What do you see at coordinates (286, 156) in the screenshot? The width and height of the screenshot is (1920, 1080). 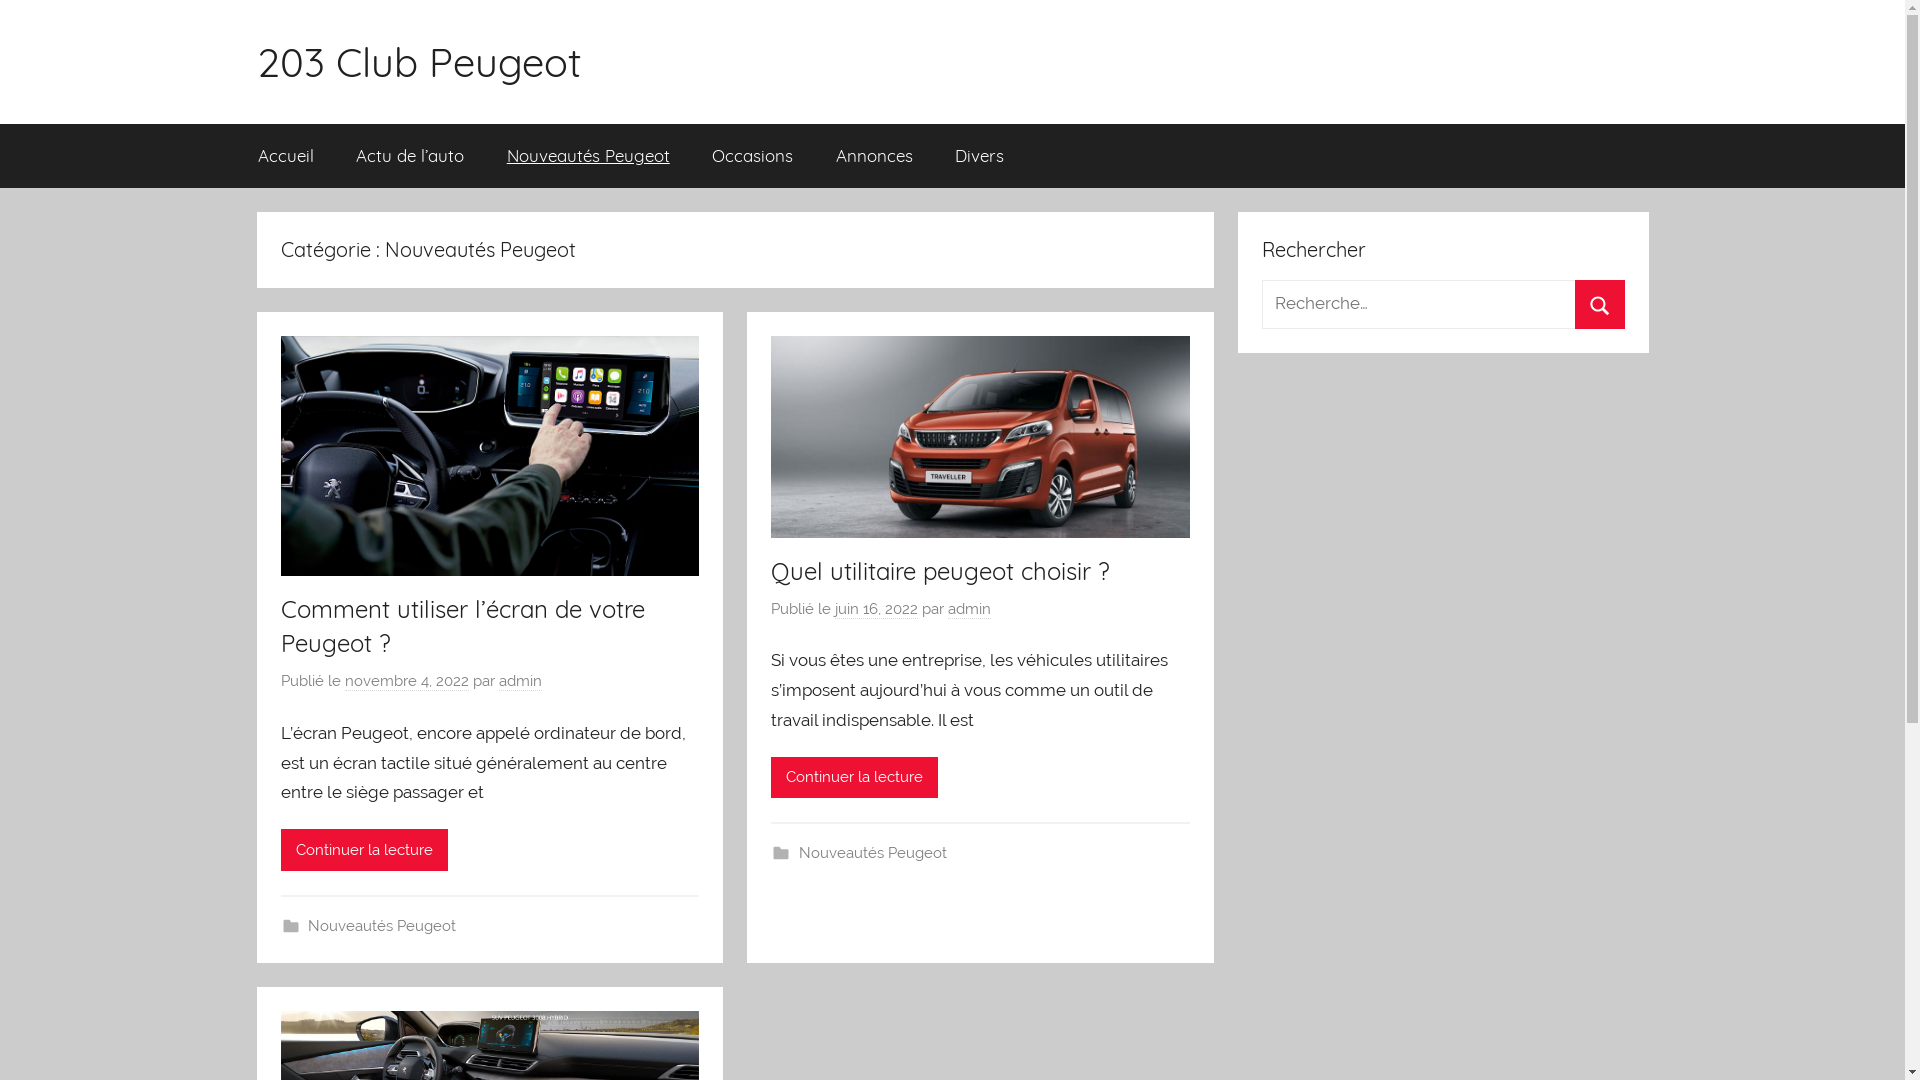 I see `Accueil` at bounding box center [286, 156].